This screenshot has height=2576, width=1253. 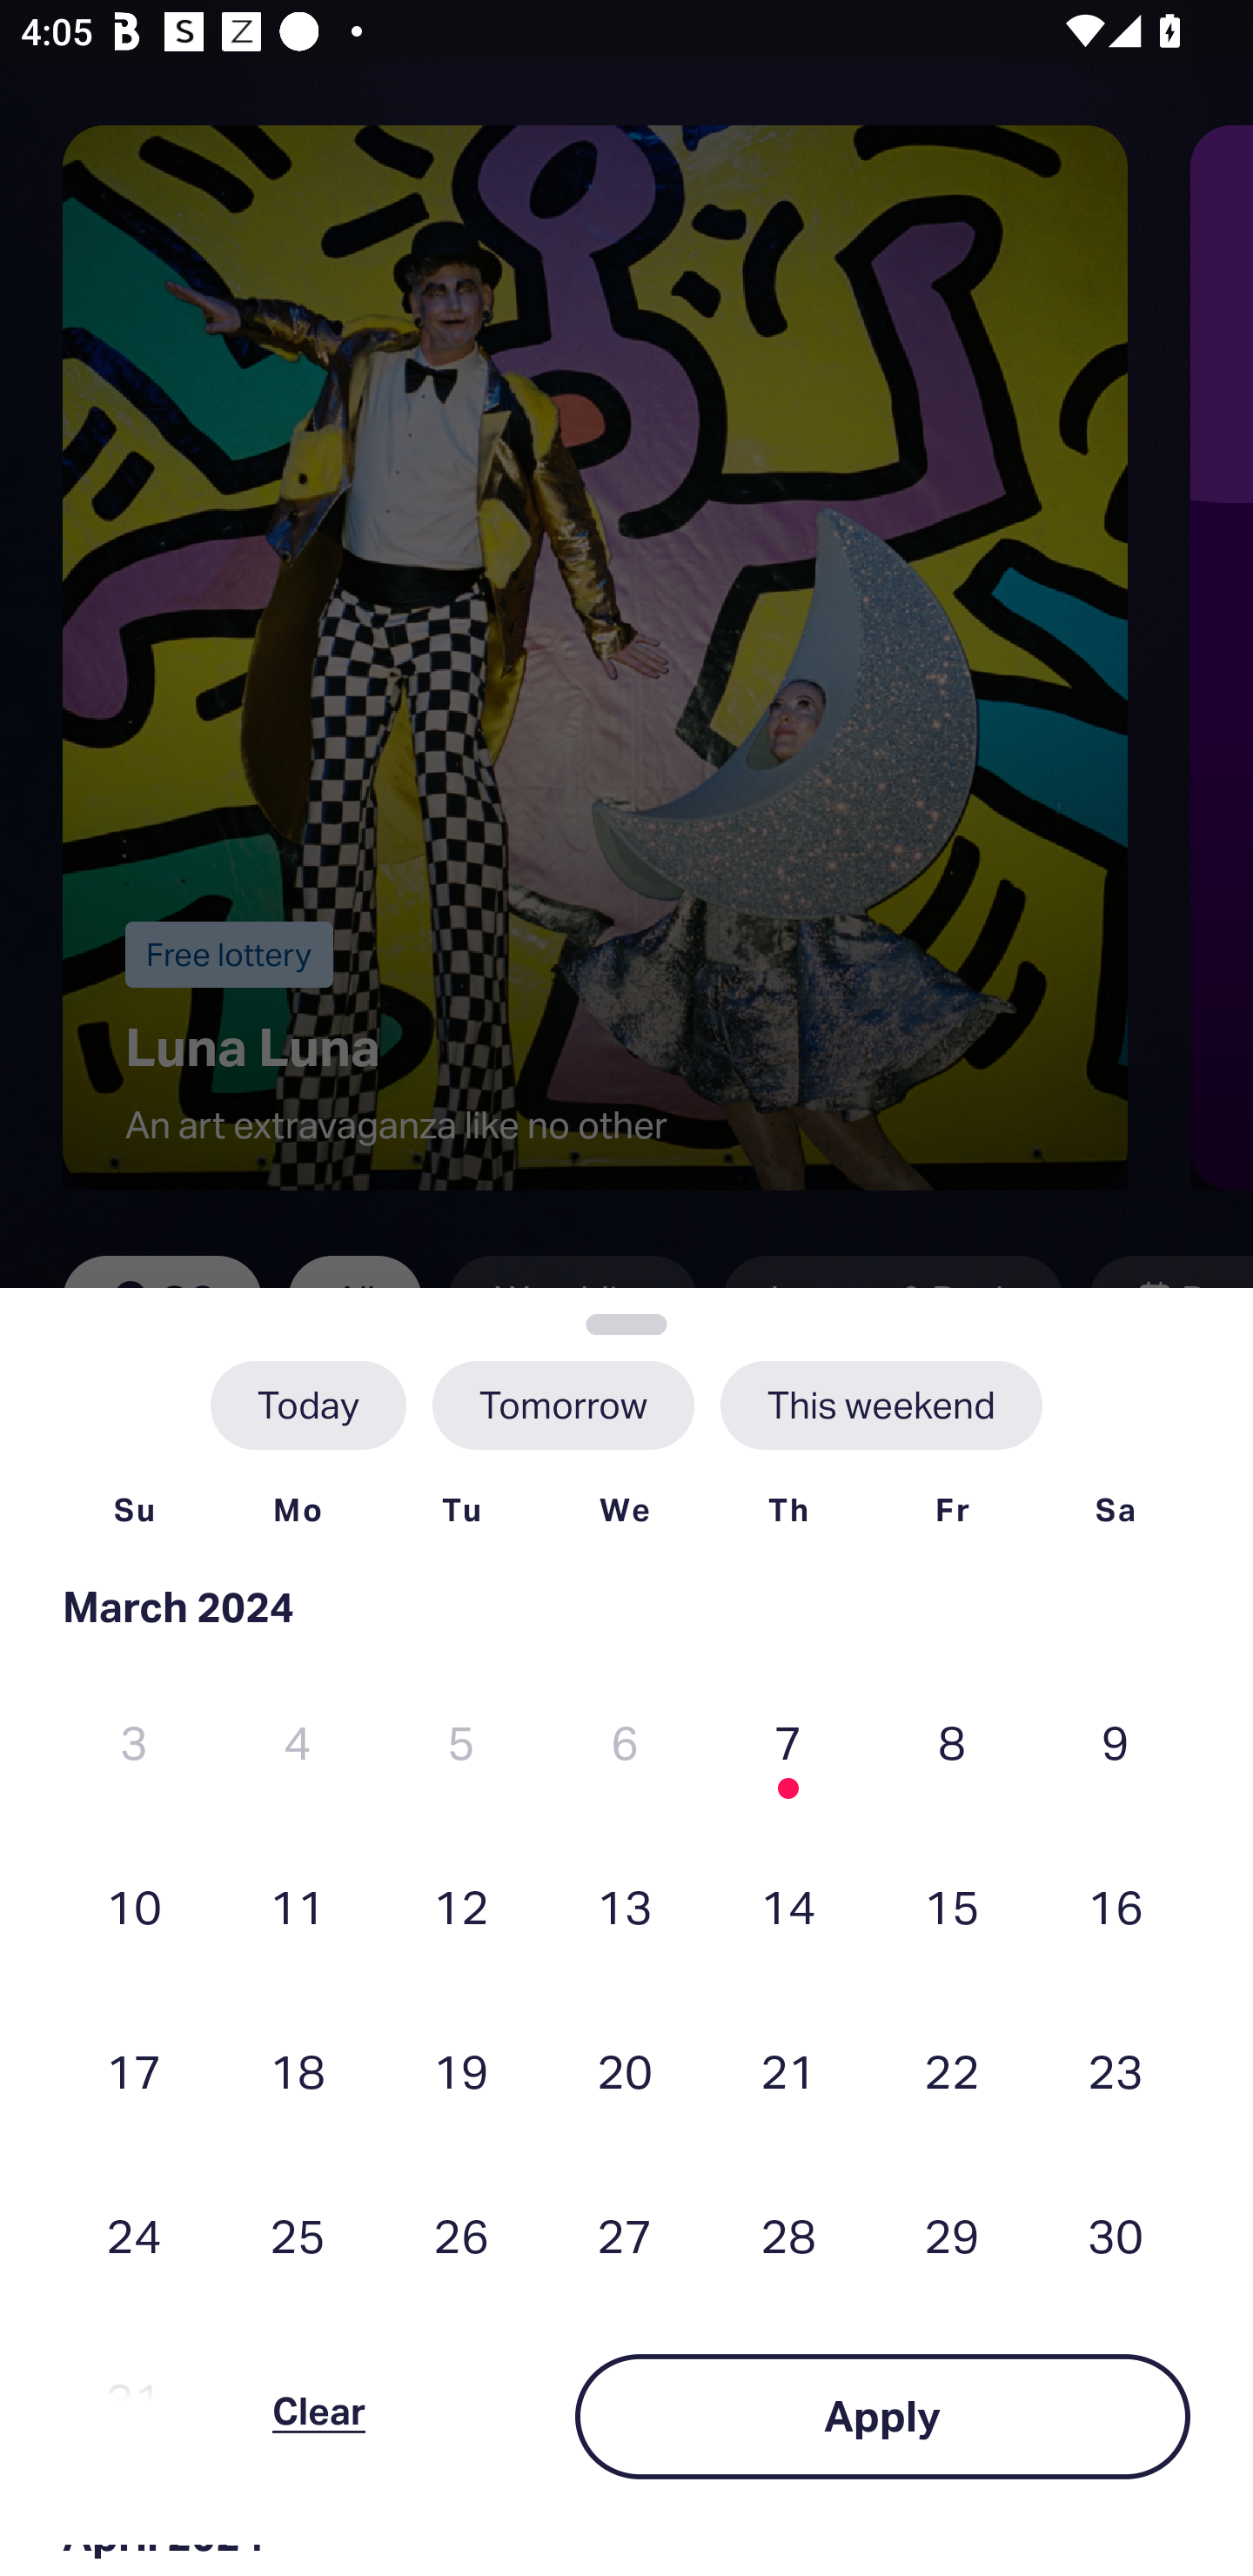 What do you see at coordinates (625, 2070) in the screenshot?
I see `20` at bounding box center [625, 2070].